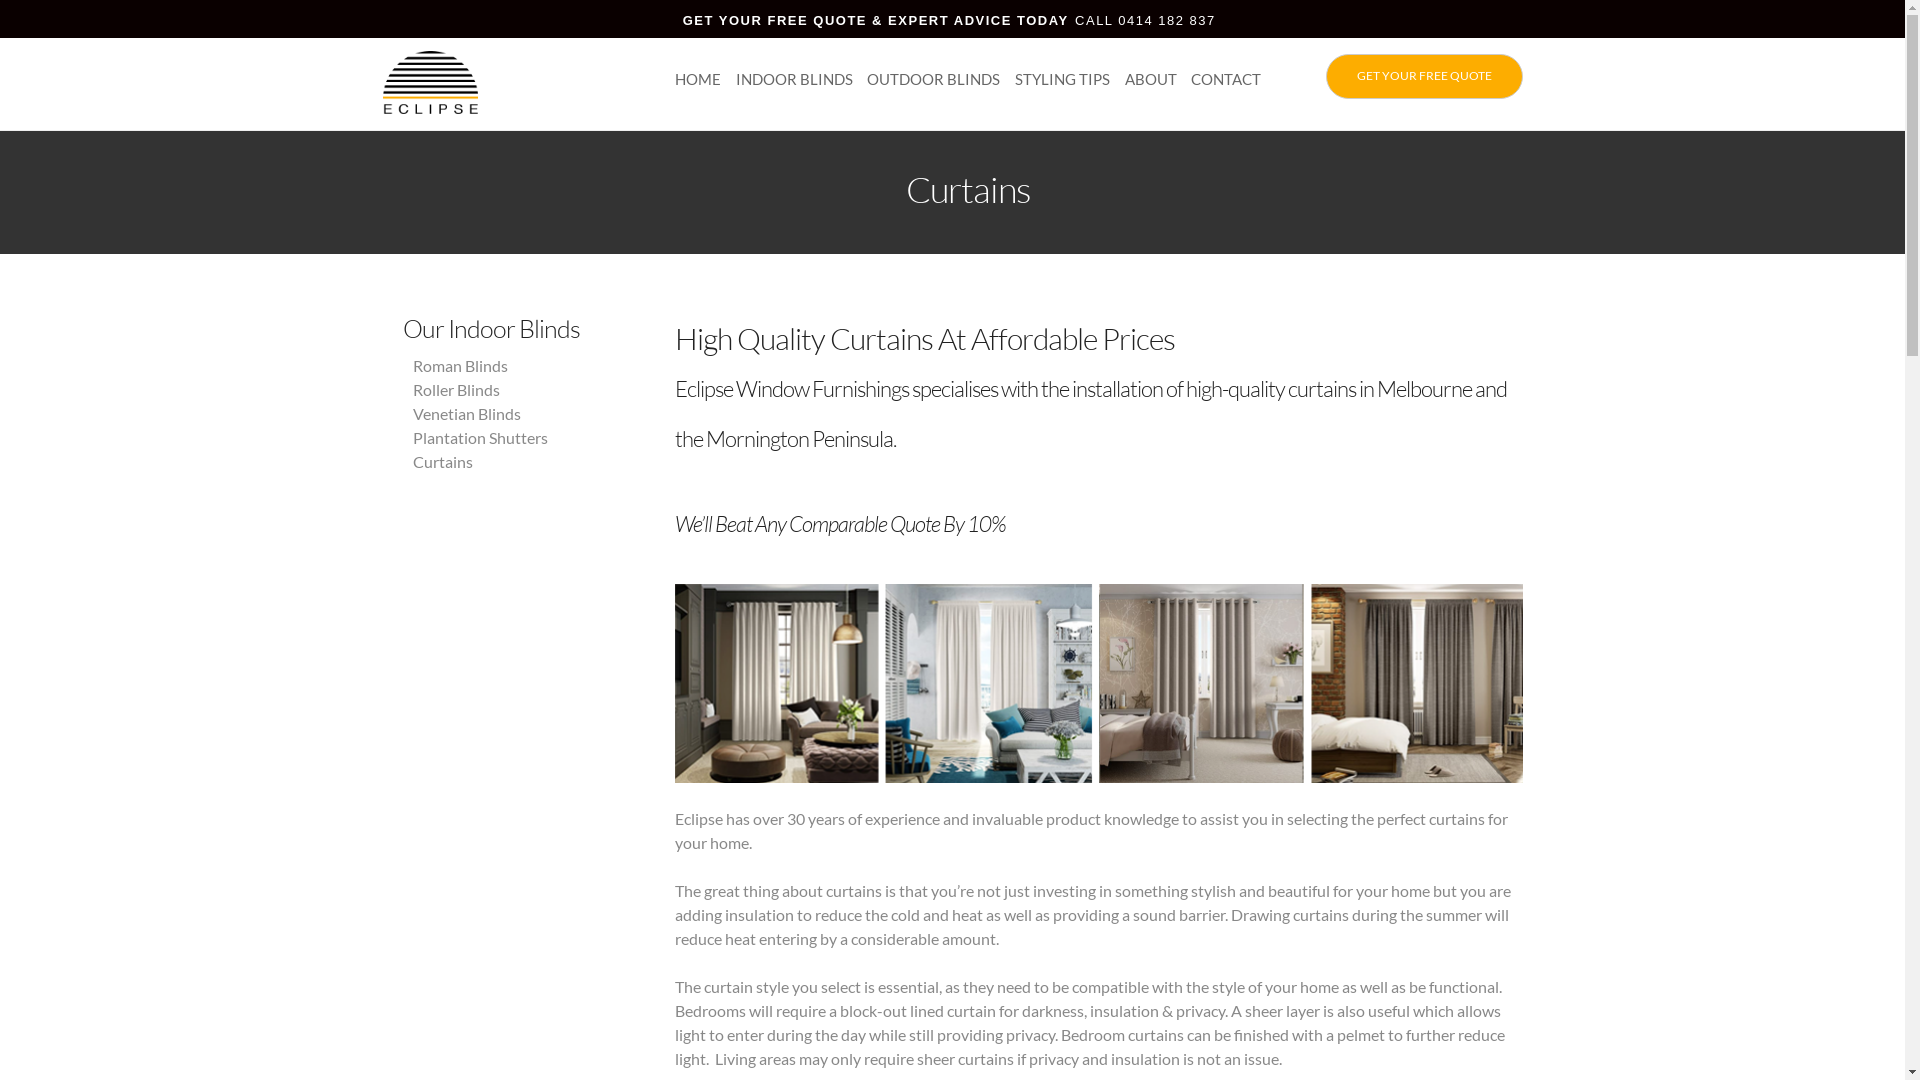 This screenshot has width=1920, height=1080. Describe the element at coordinates (1062, 79) in the screenshot. I see `STYLING TIPS` at that location.